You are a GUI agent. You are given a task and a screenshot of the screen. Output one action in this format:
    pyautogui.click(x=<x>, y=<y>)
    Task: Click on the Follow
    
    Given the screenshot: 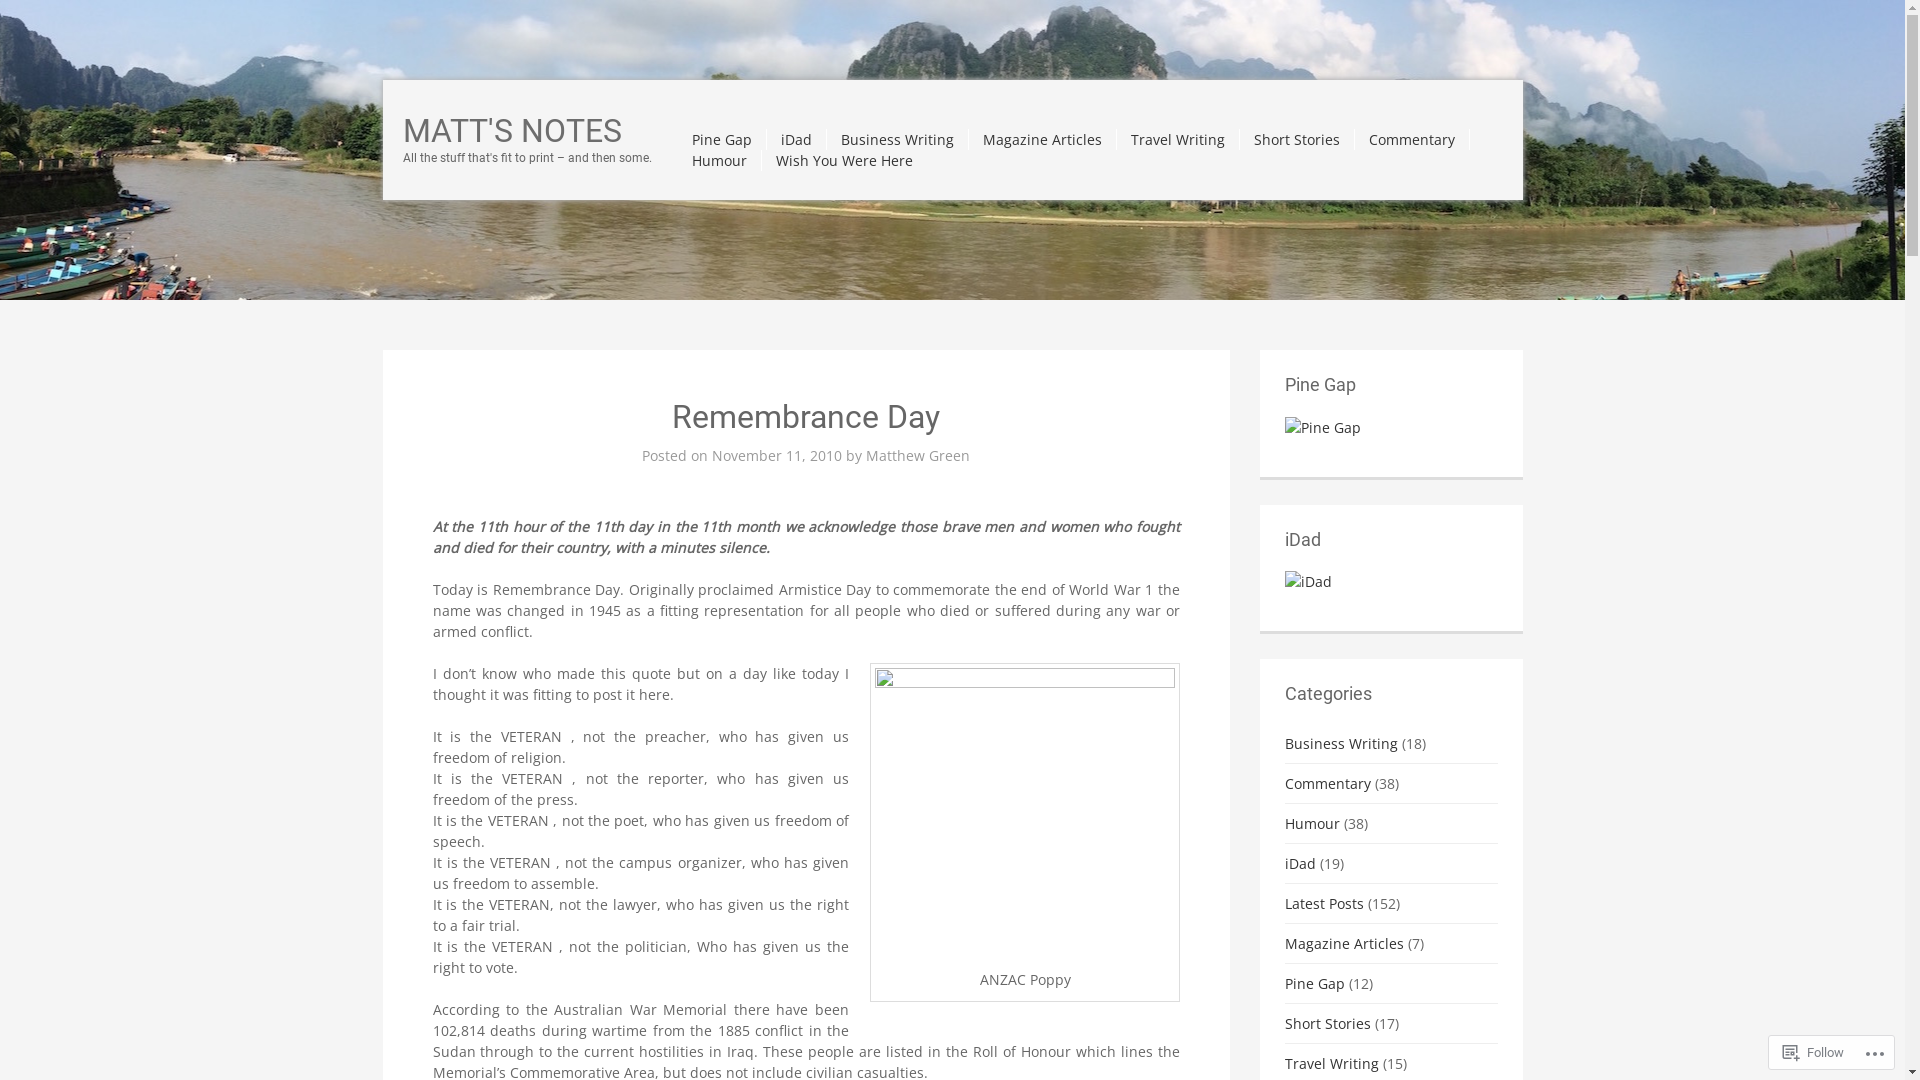 What is the action you would take?
    pyautogui.click(x=1814, y=1052)
    